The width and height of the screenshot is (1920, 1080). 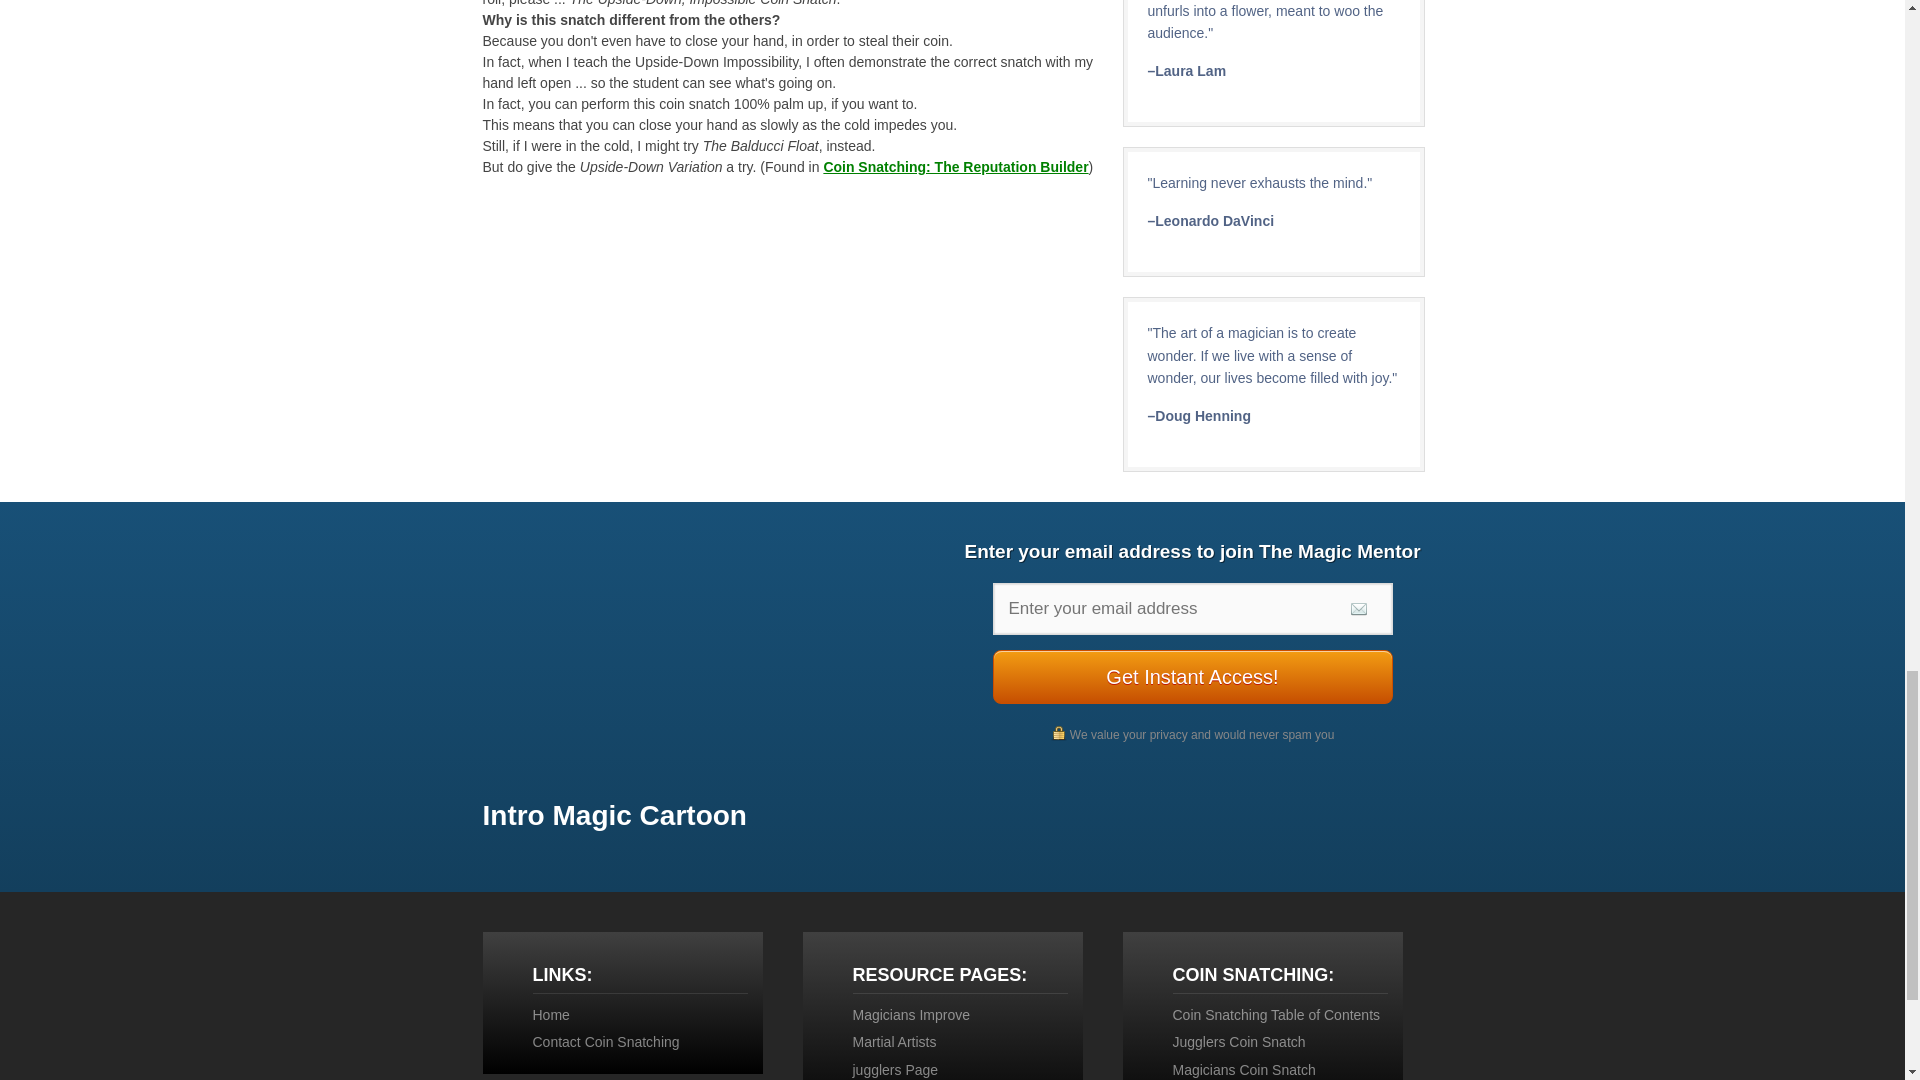 I want to click on Contact Coin Snatching, so click(x=605, y=1041).